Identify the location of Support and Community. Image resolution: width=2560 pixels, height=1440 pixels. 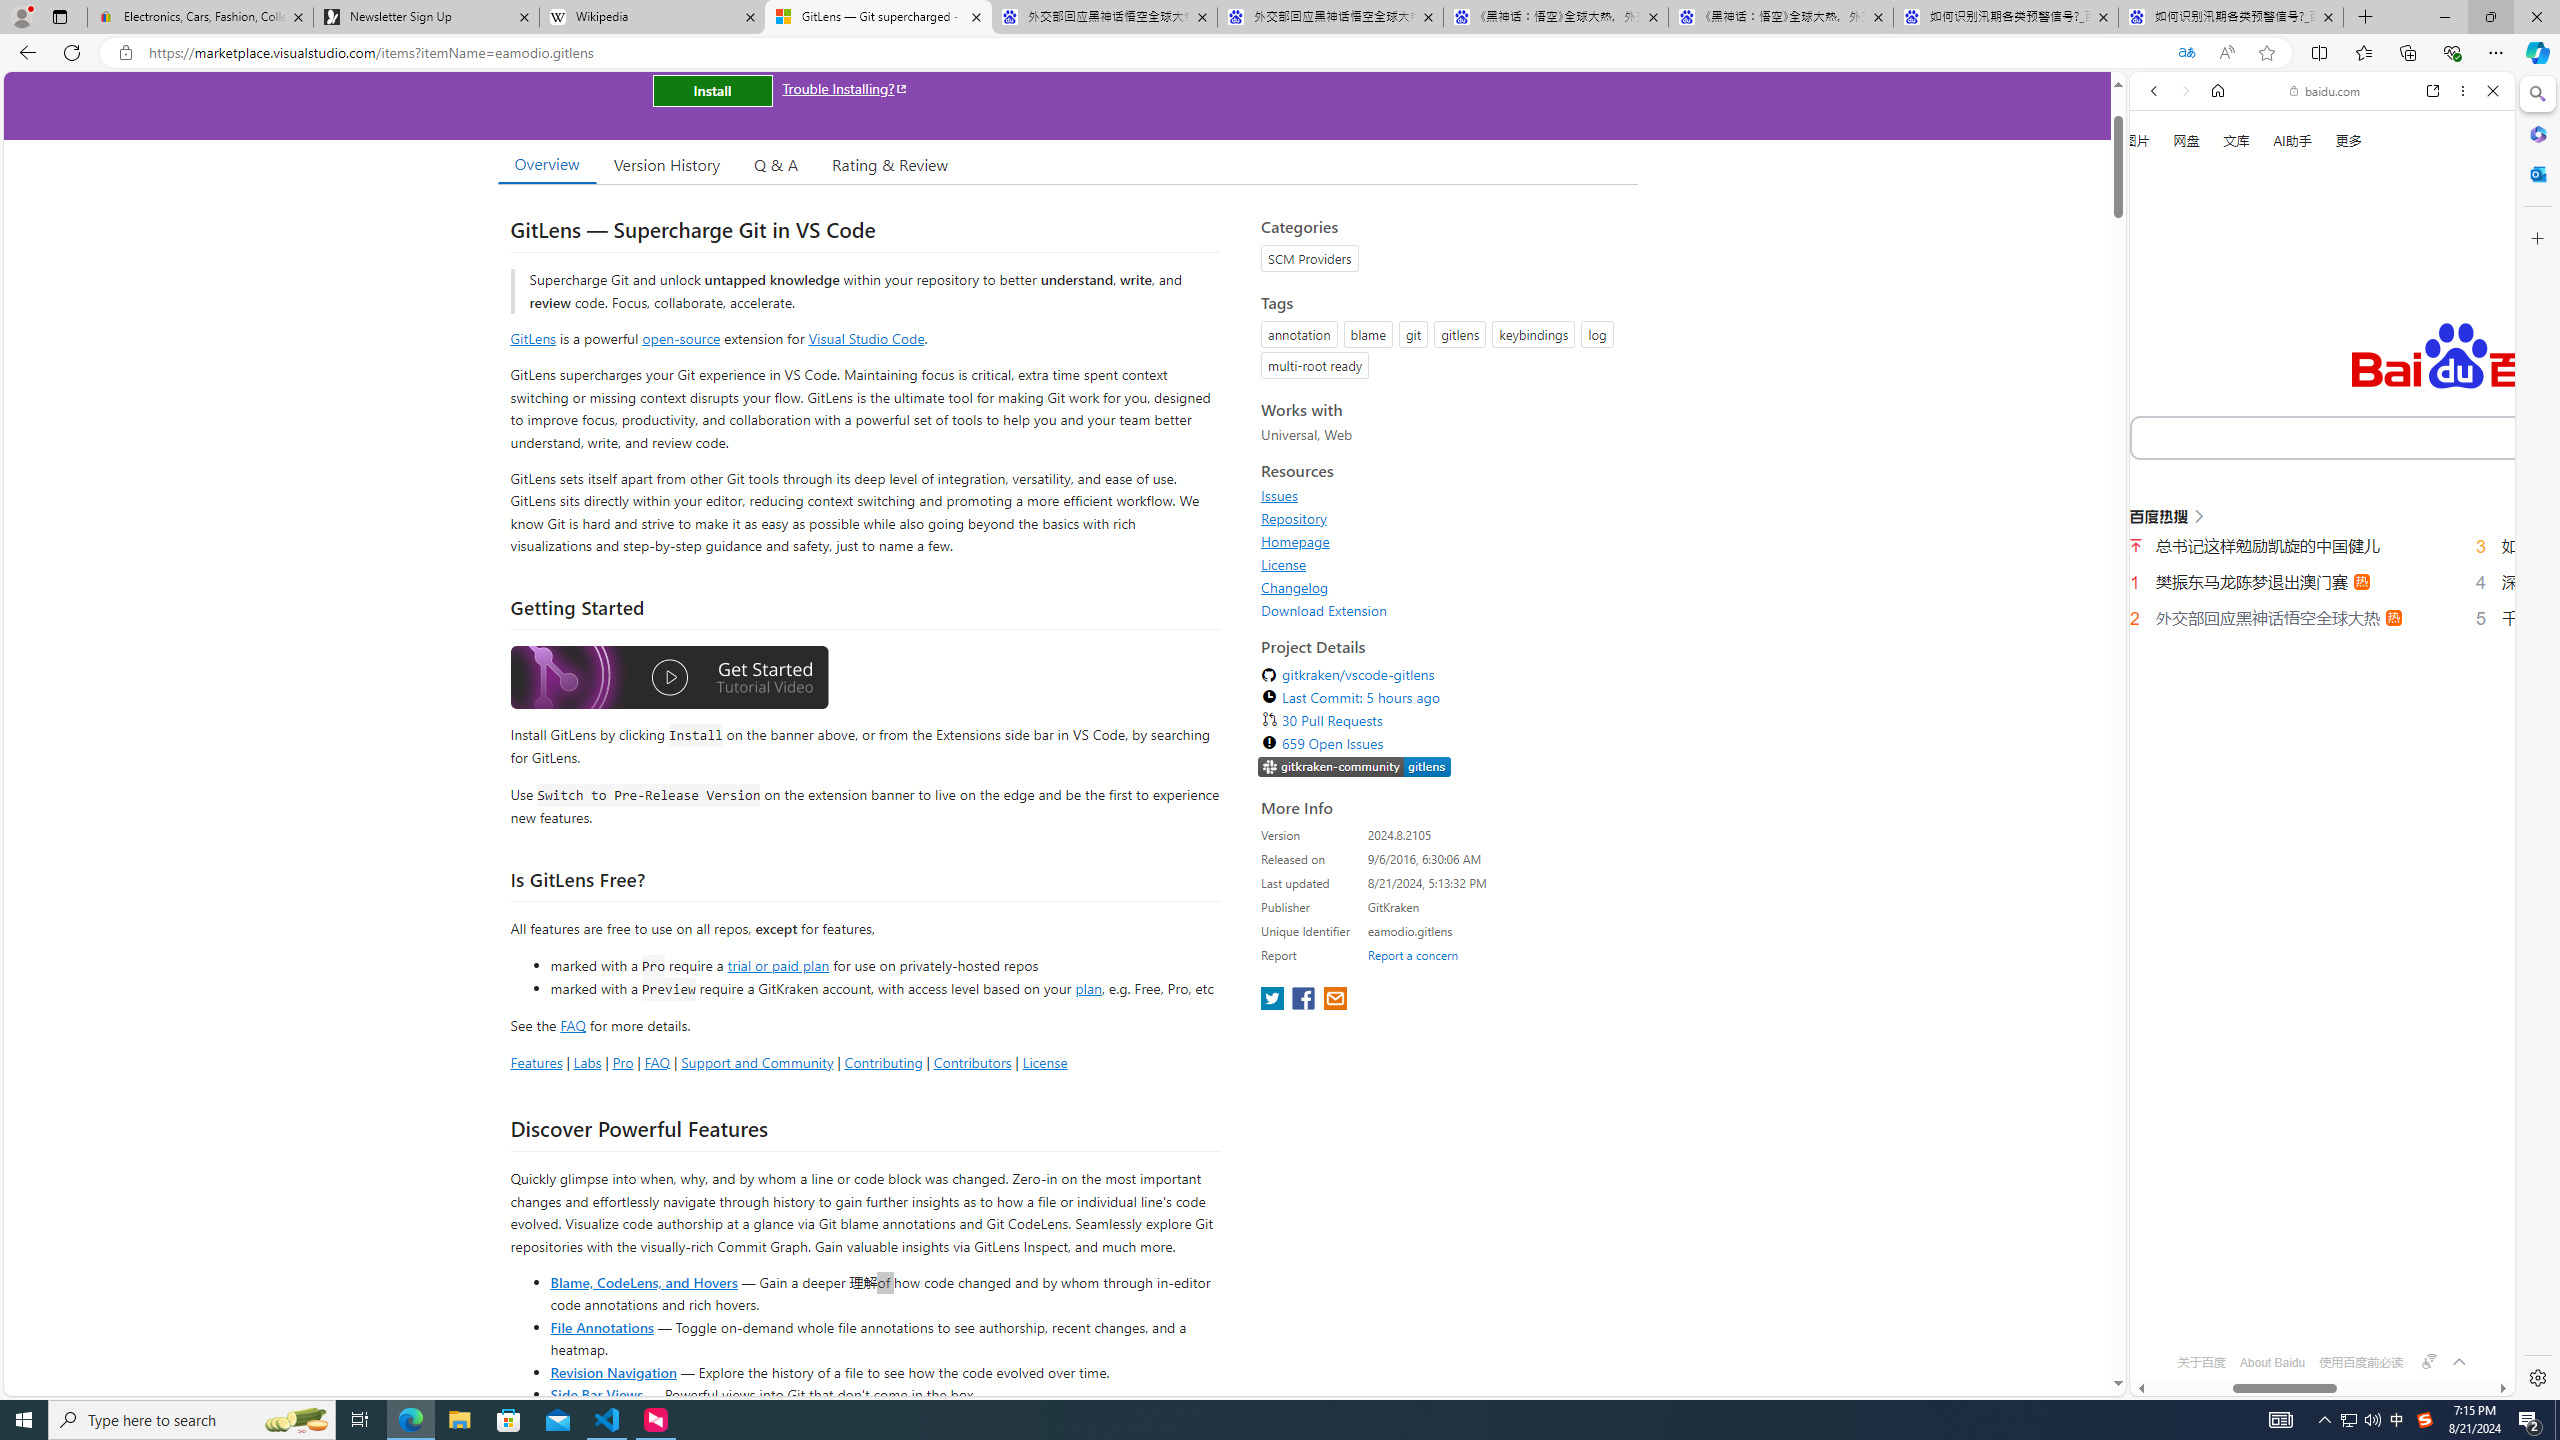
(757, 1062).